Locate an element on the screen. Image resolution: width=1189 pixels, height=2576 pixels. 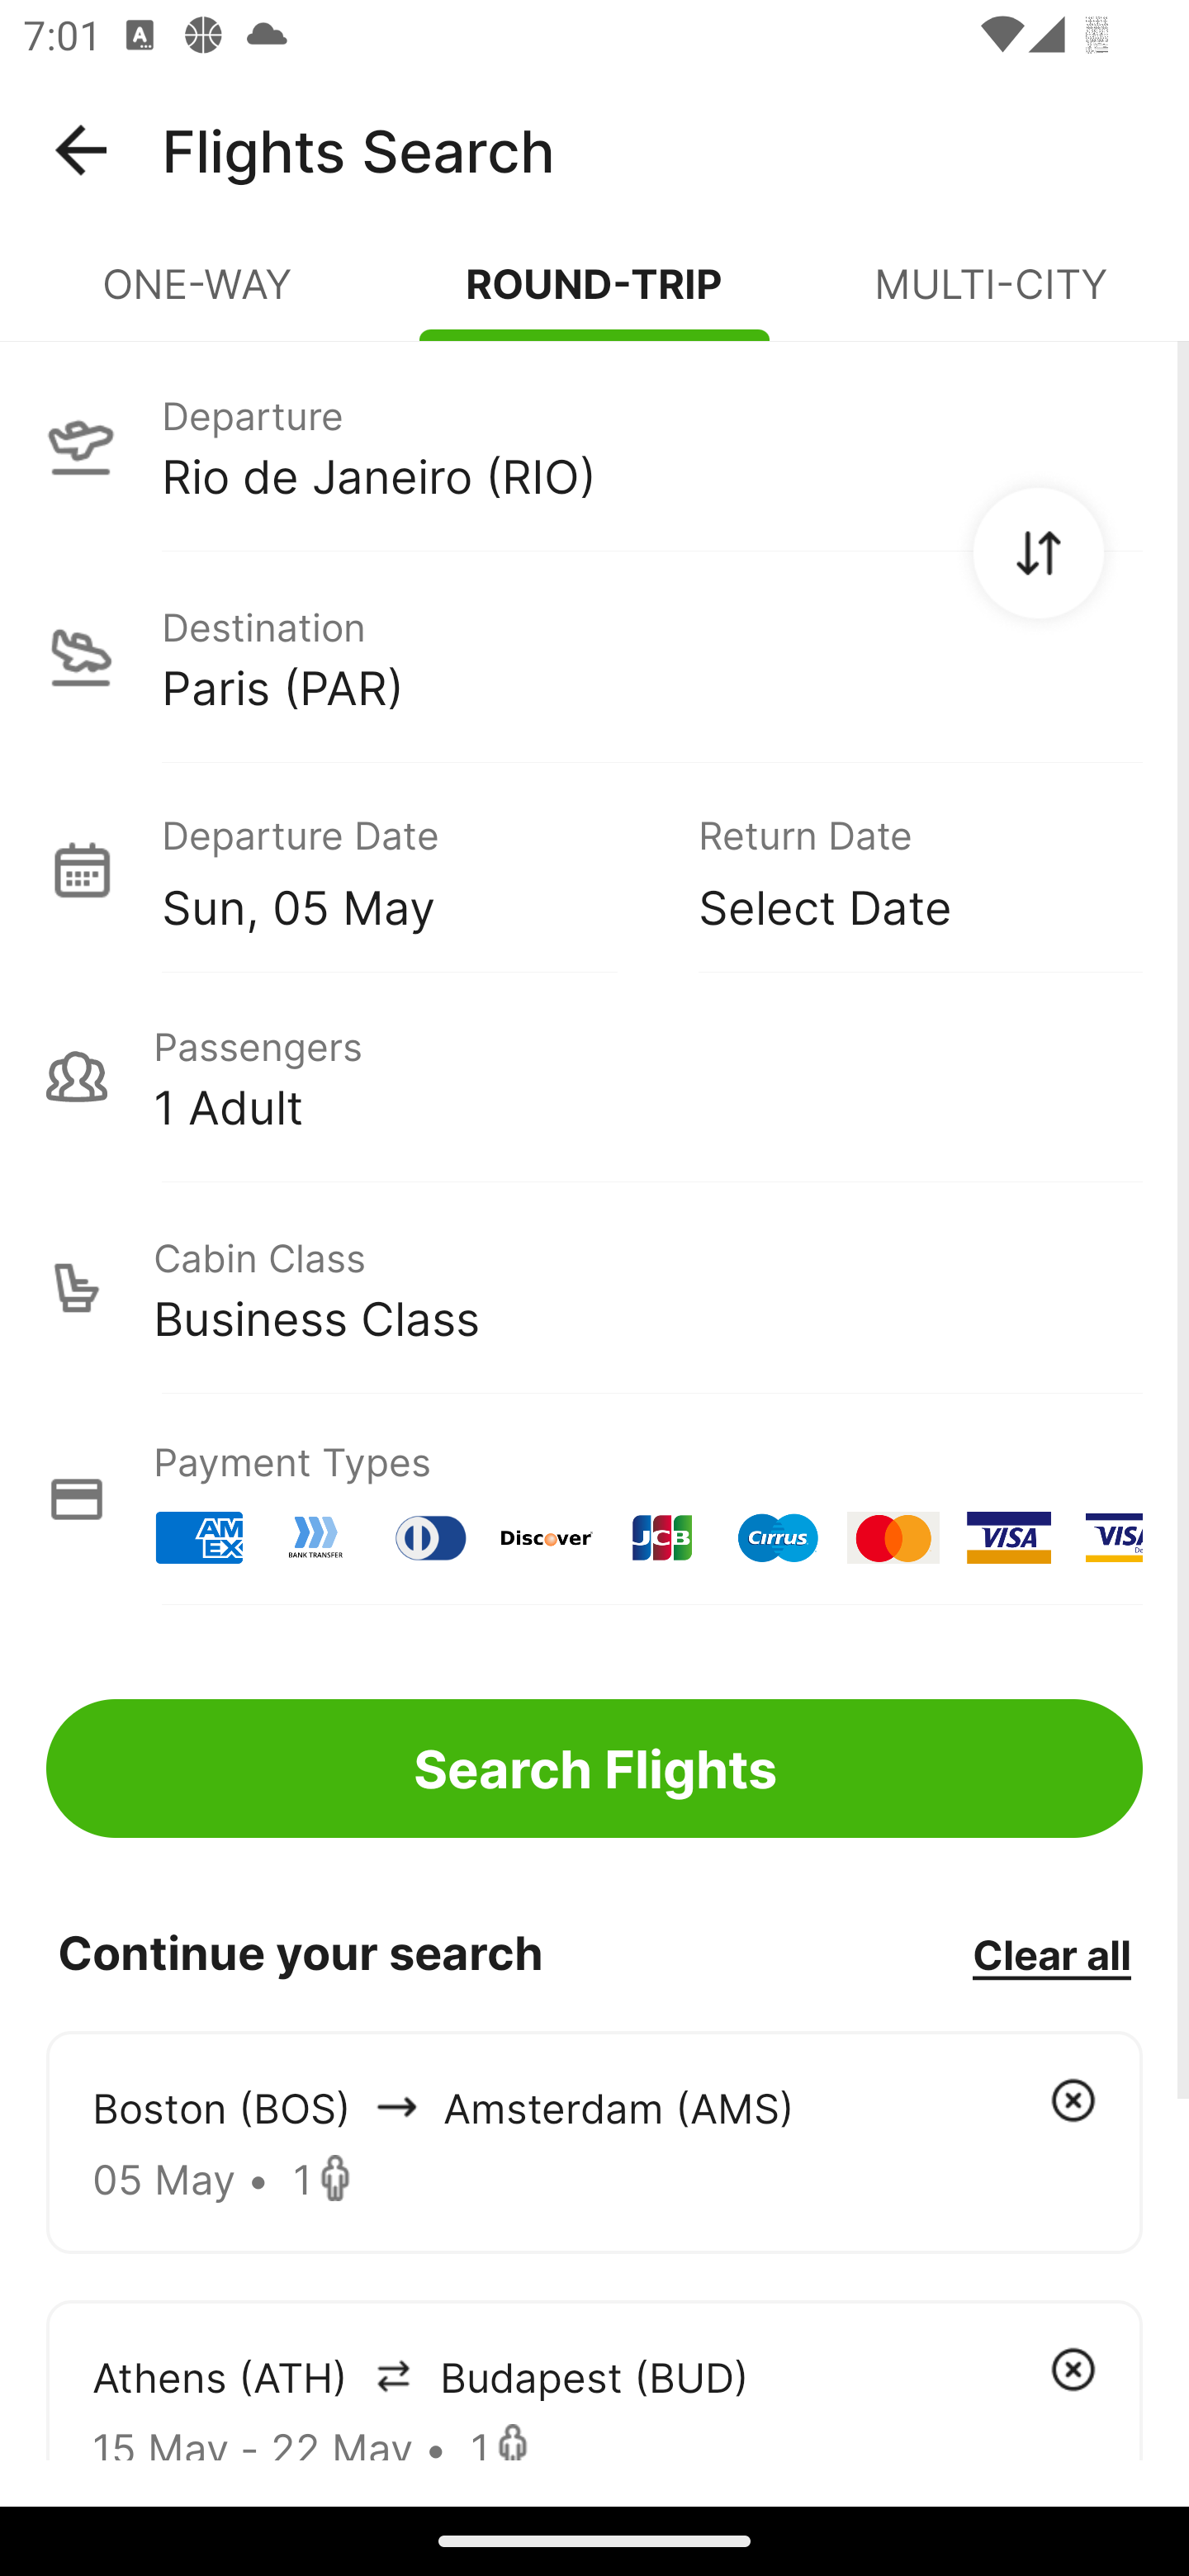
Destination Paris (PAR) is located at coordinates (594, 657).